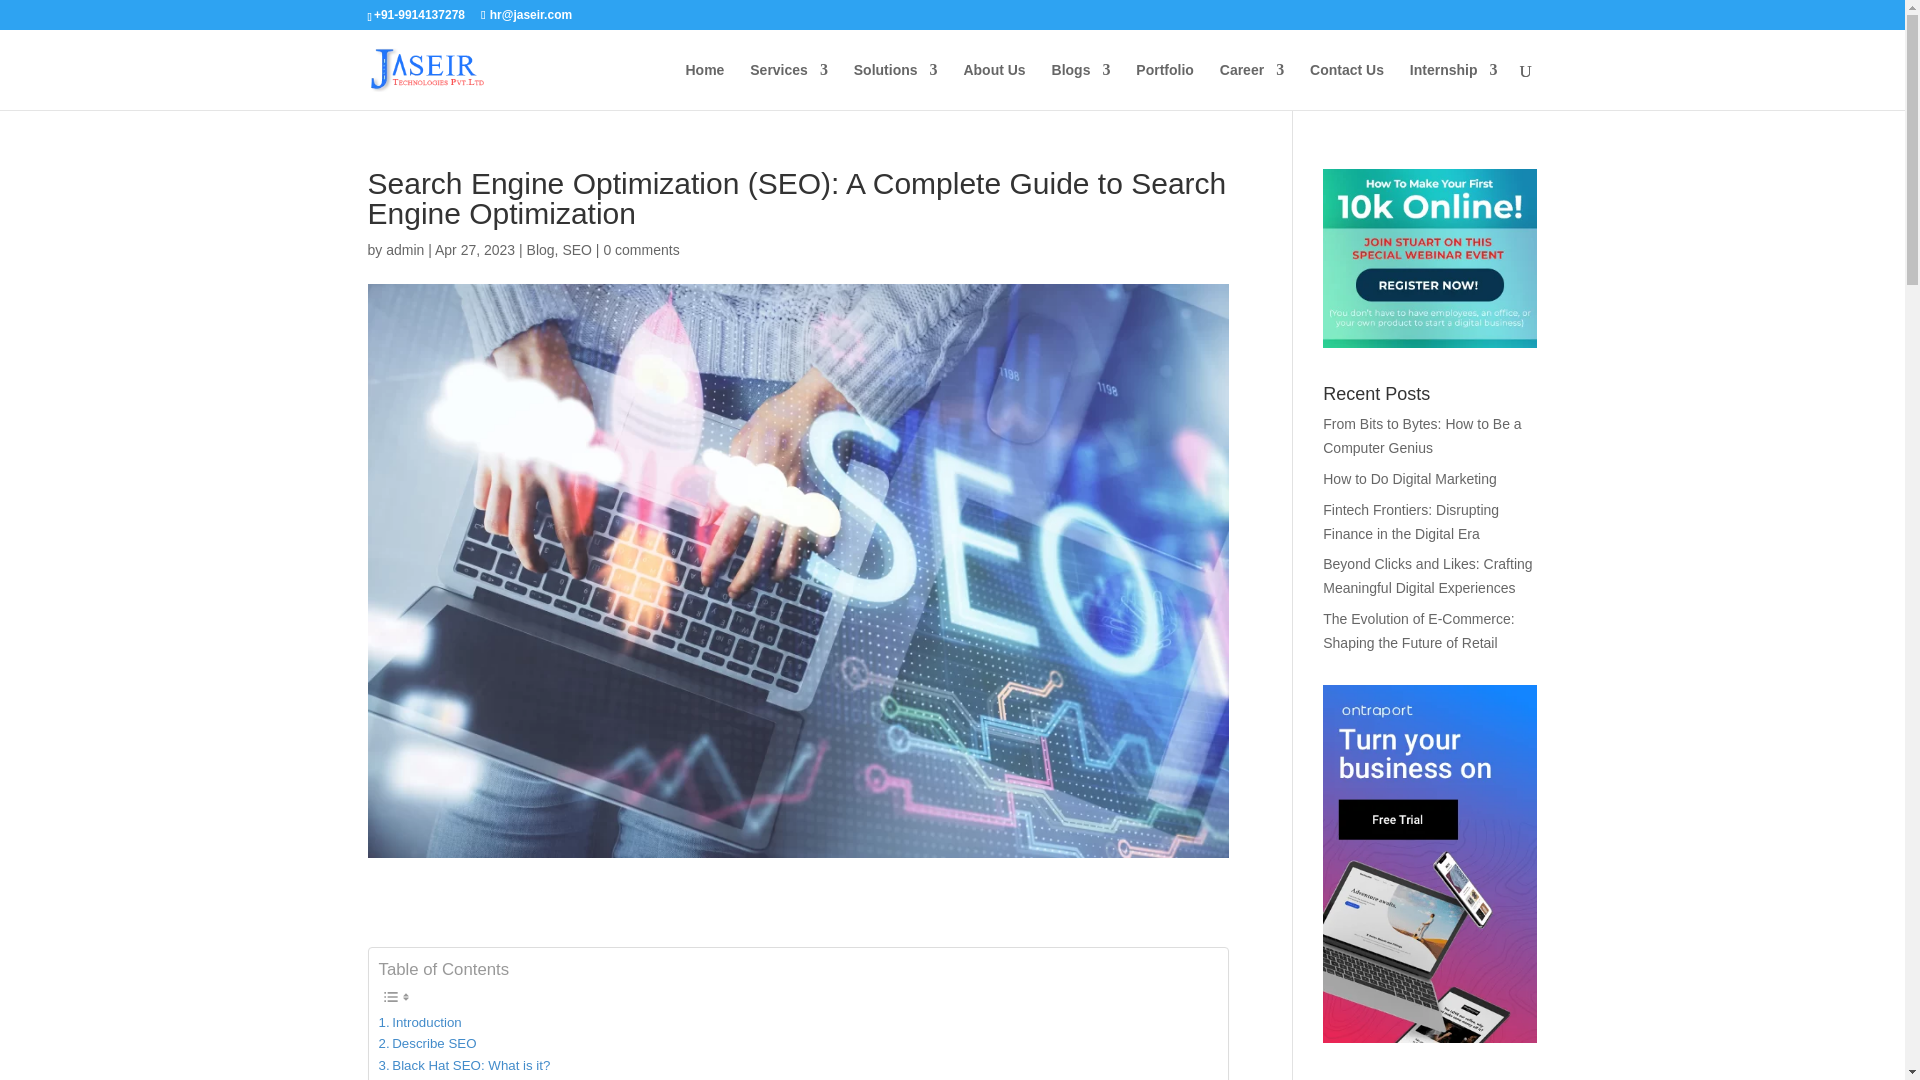 Image resolution: width=1920 pixels, height=1080 pixels. Describe the element at coordinates (896, 86) in the screenshot. I see `Solutions` at that location.